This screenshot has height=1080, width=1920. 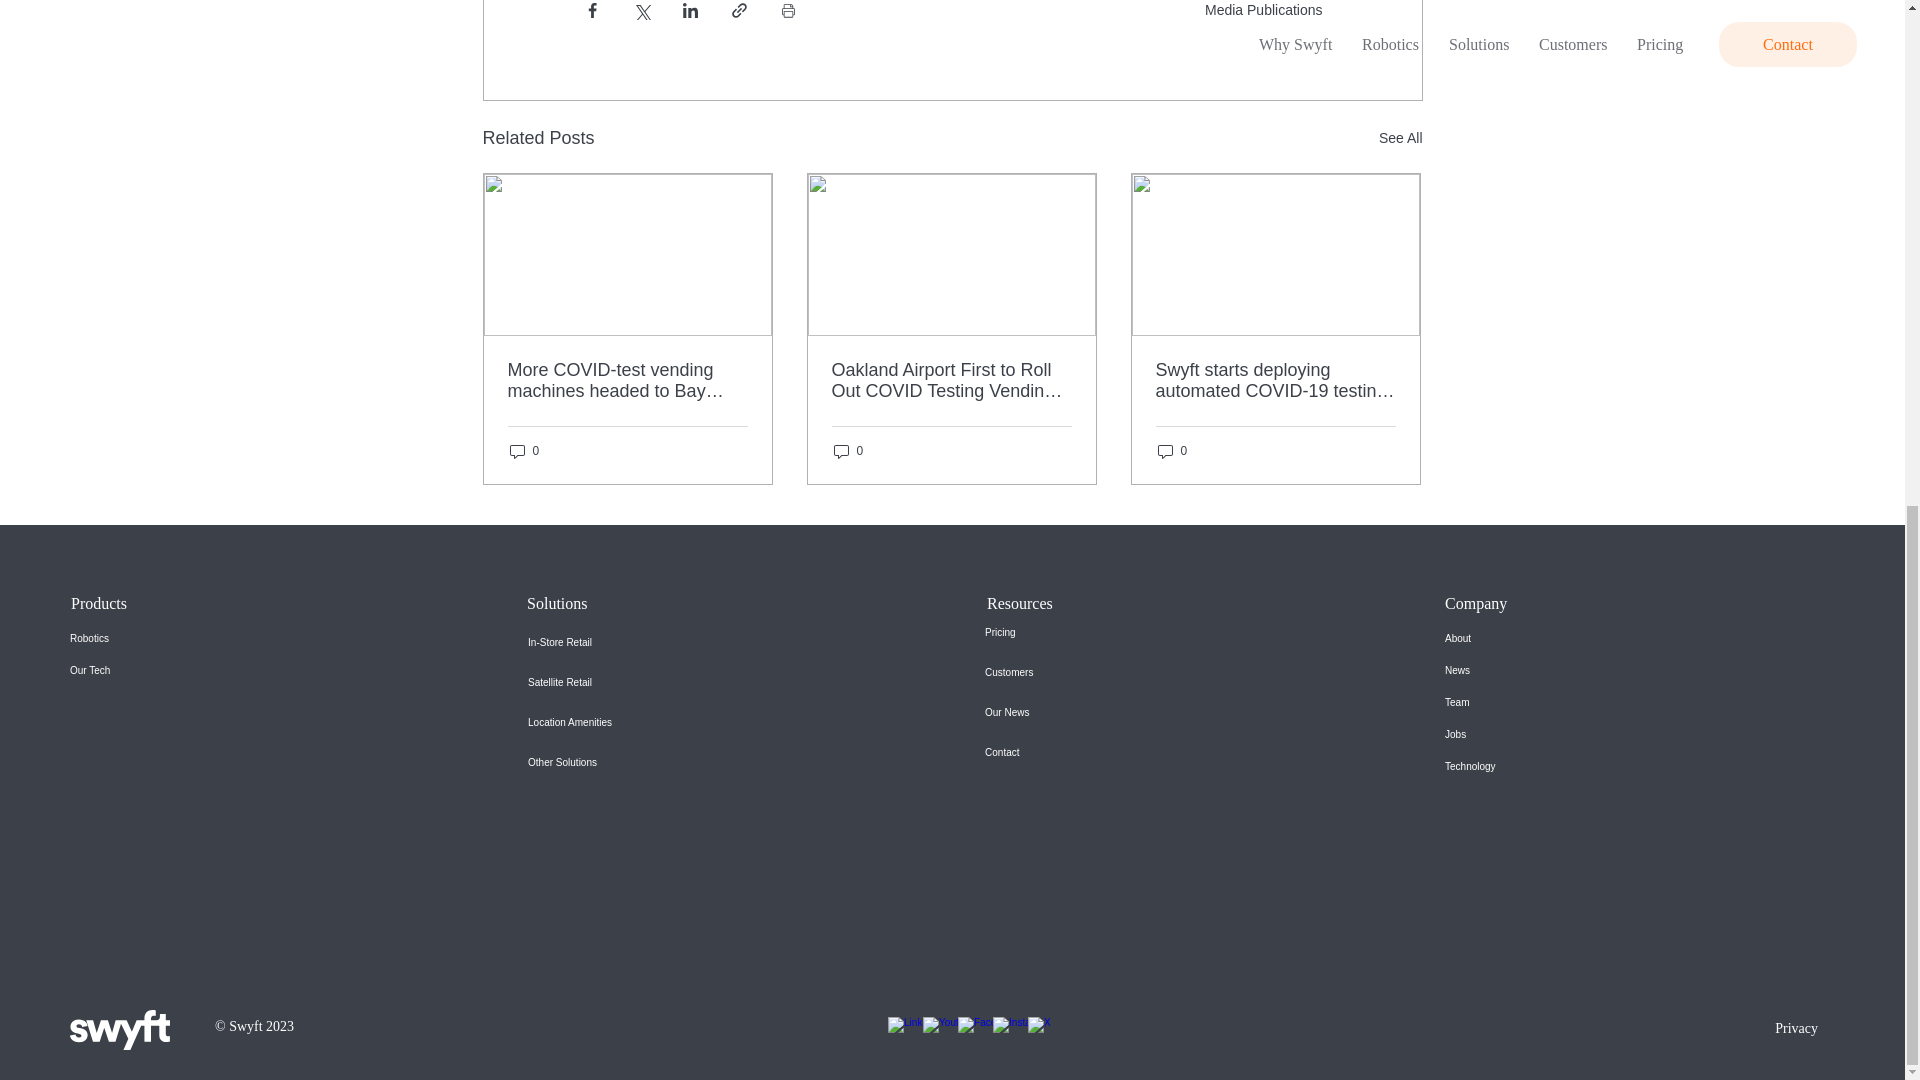 I want to click on Other Solutions, so click(x=606, y=763).